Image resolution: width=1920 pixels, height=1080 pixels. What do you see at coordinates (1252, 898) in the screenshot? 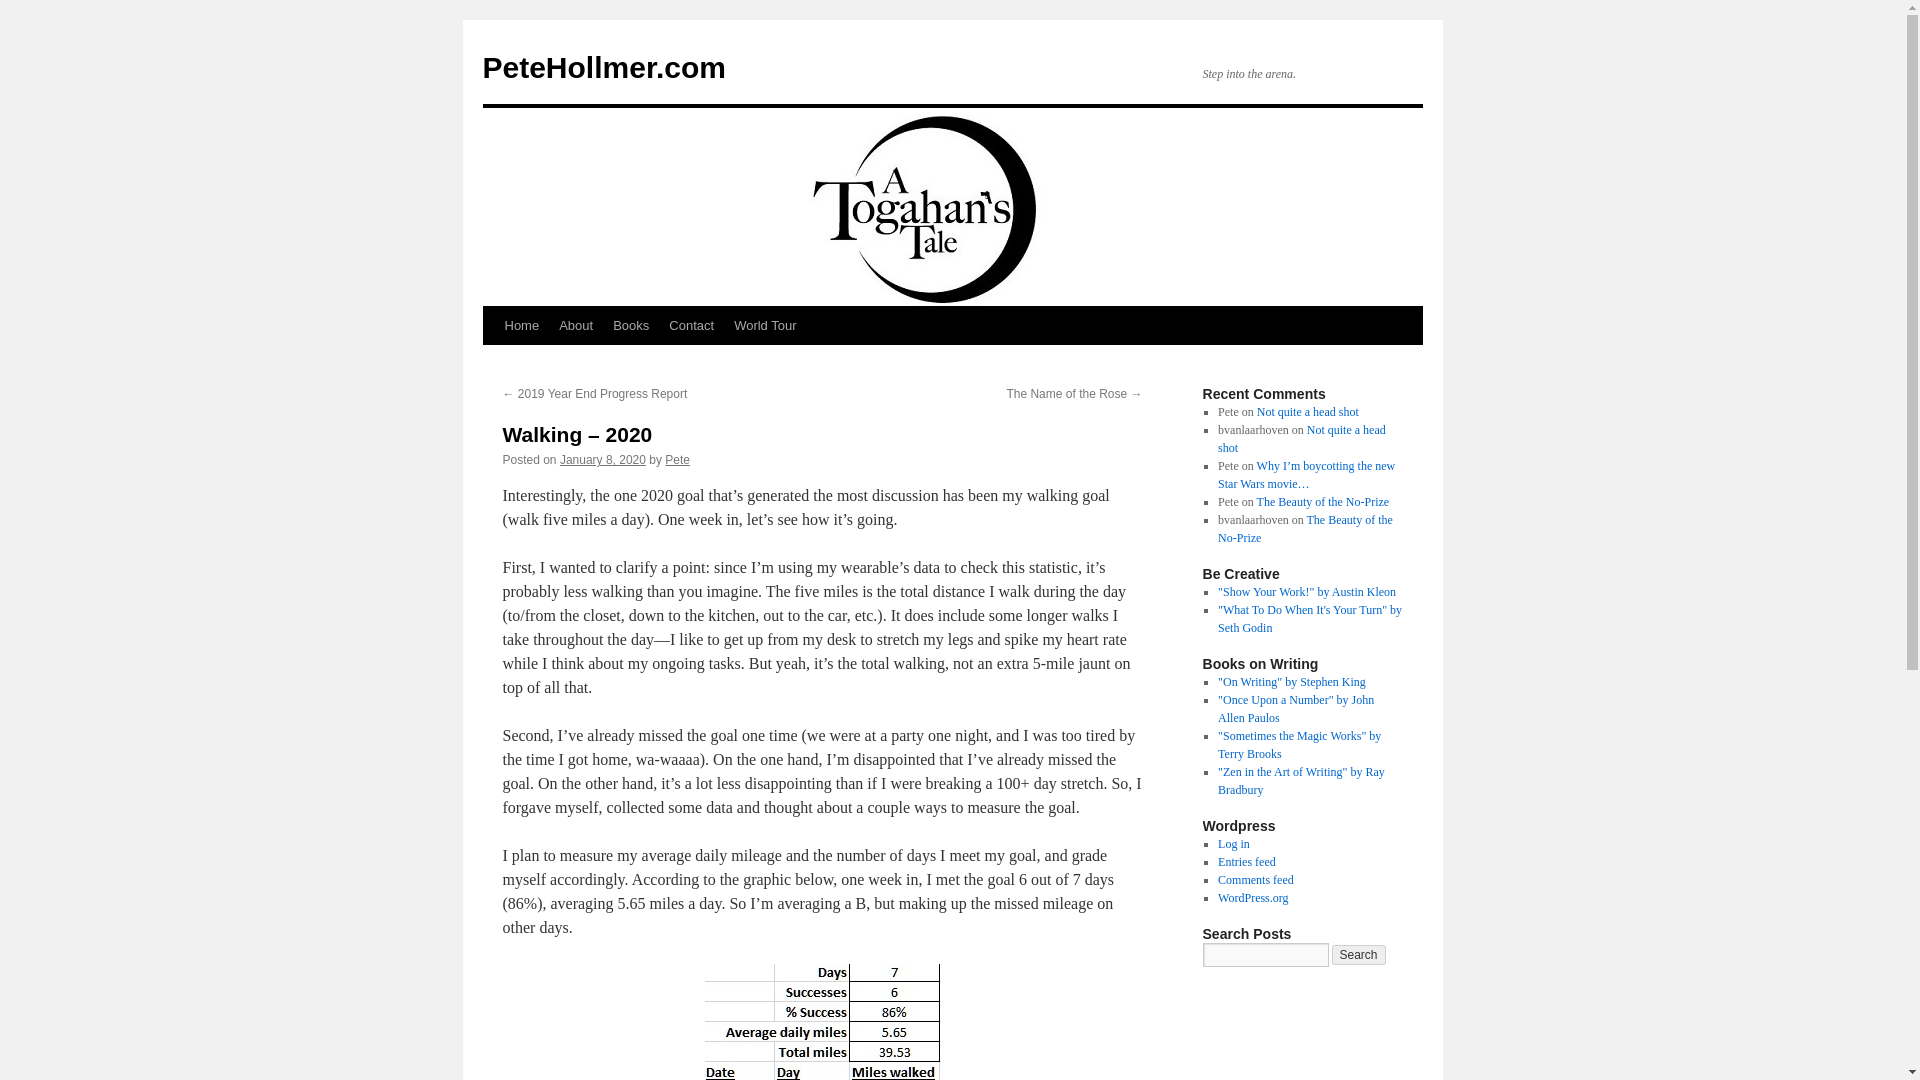
I see `WordPress.org` at bounding box center [1252, 898].